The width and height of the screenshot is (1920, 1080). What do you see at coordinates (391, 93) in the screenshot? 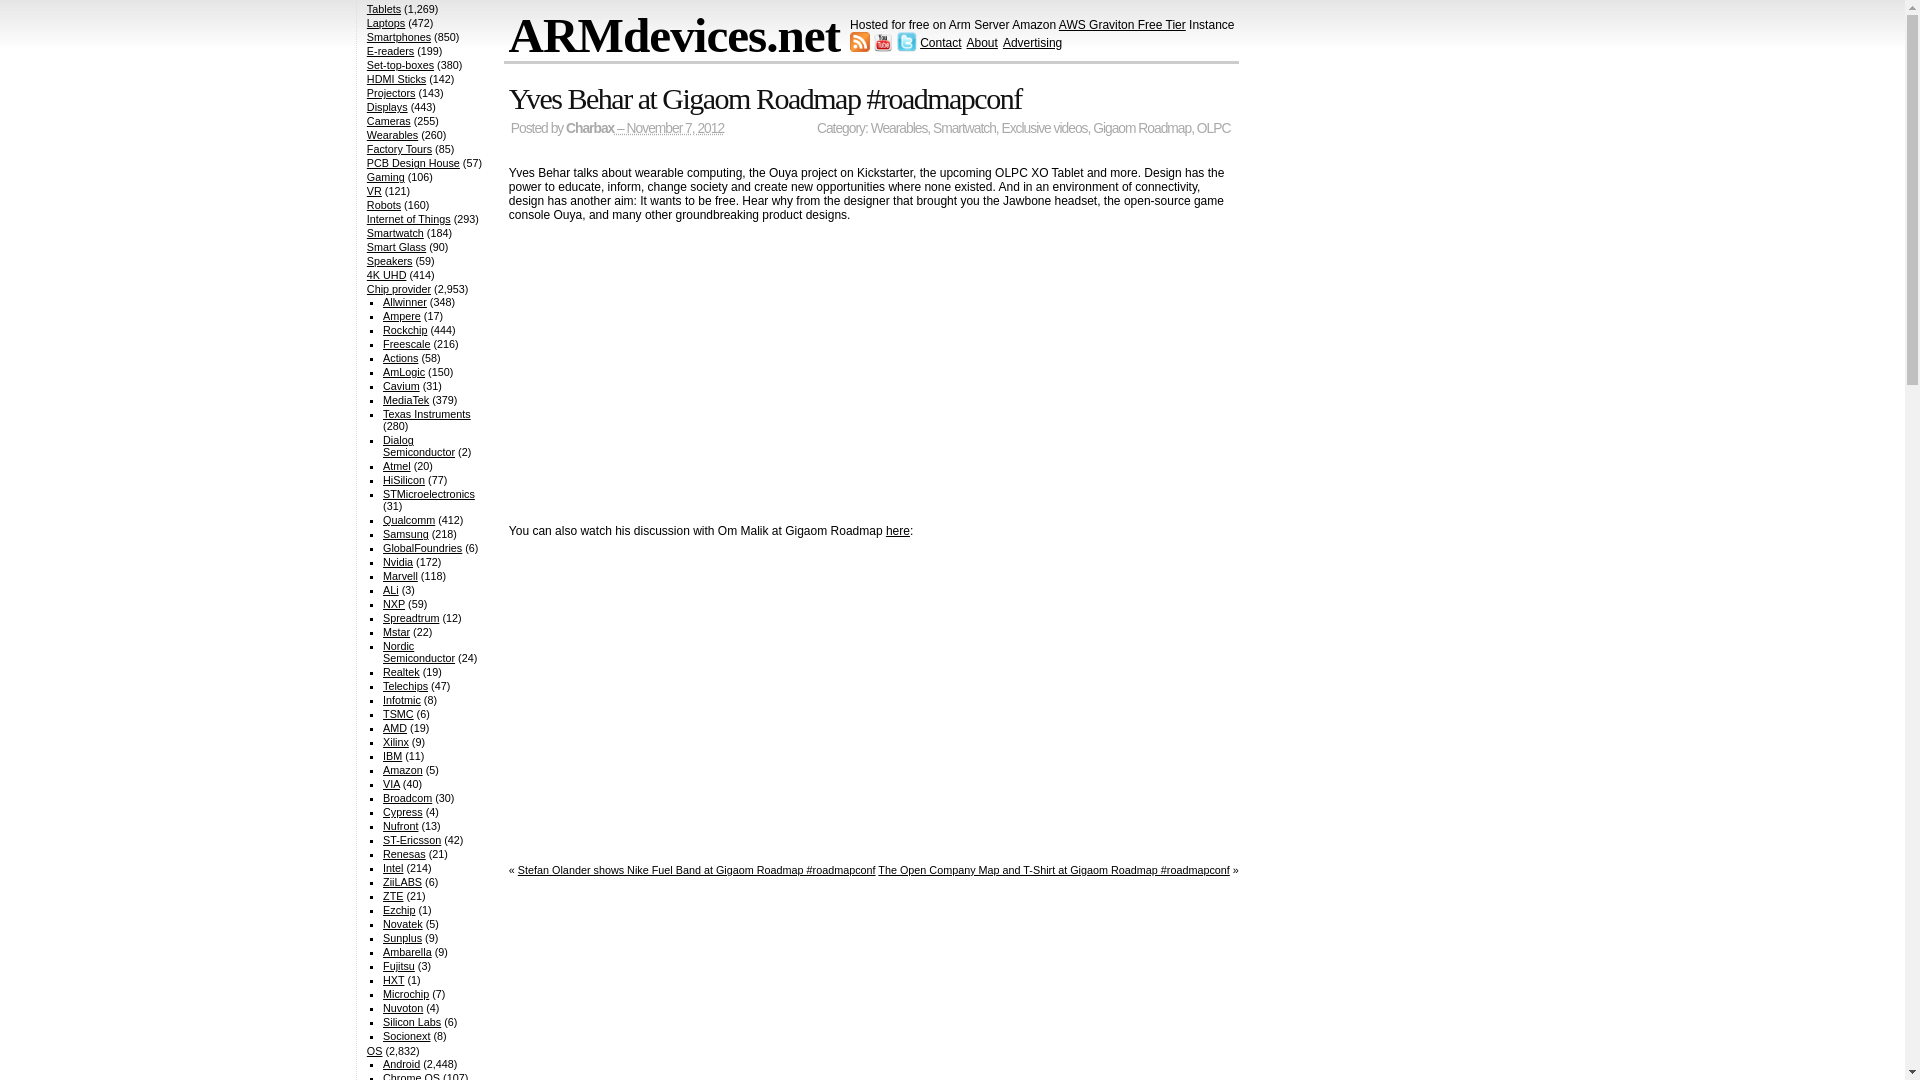
I see `Projectors` at bounding box center [391, 93].